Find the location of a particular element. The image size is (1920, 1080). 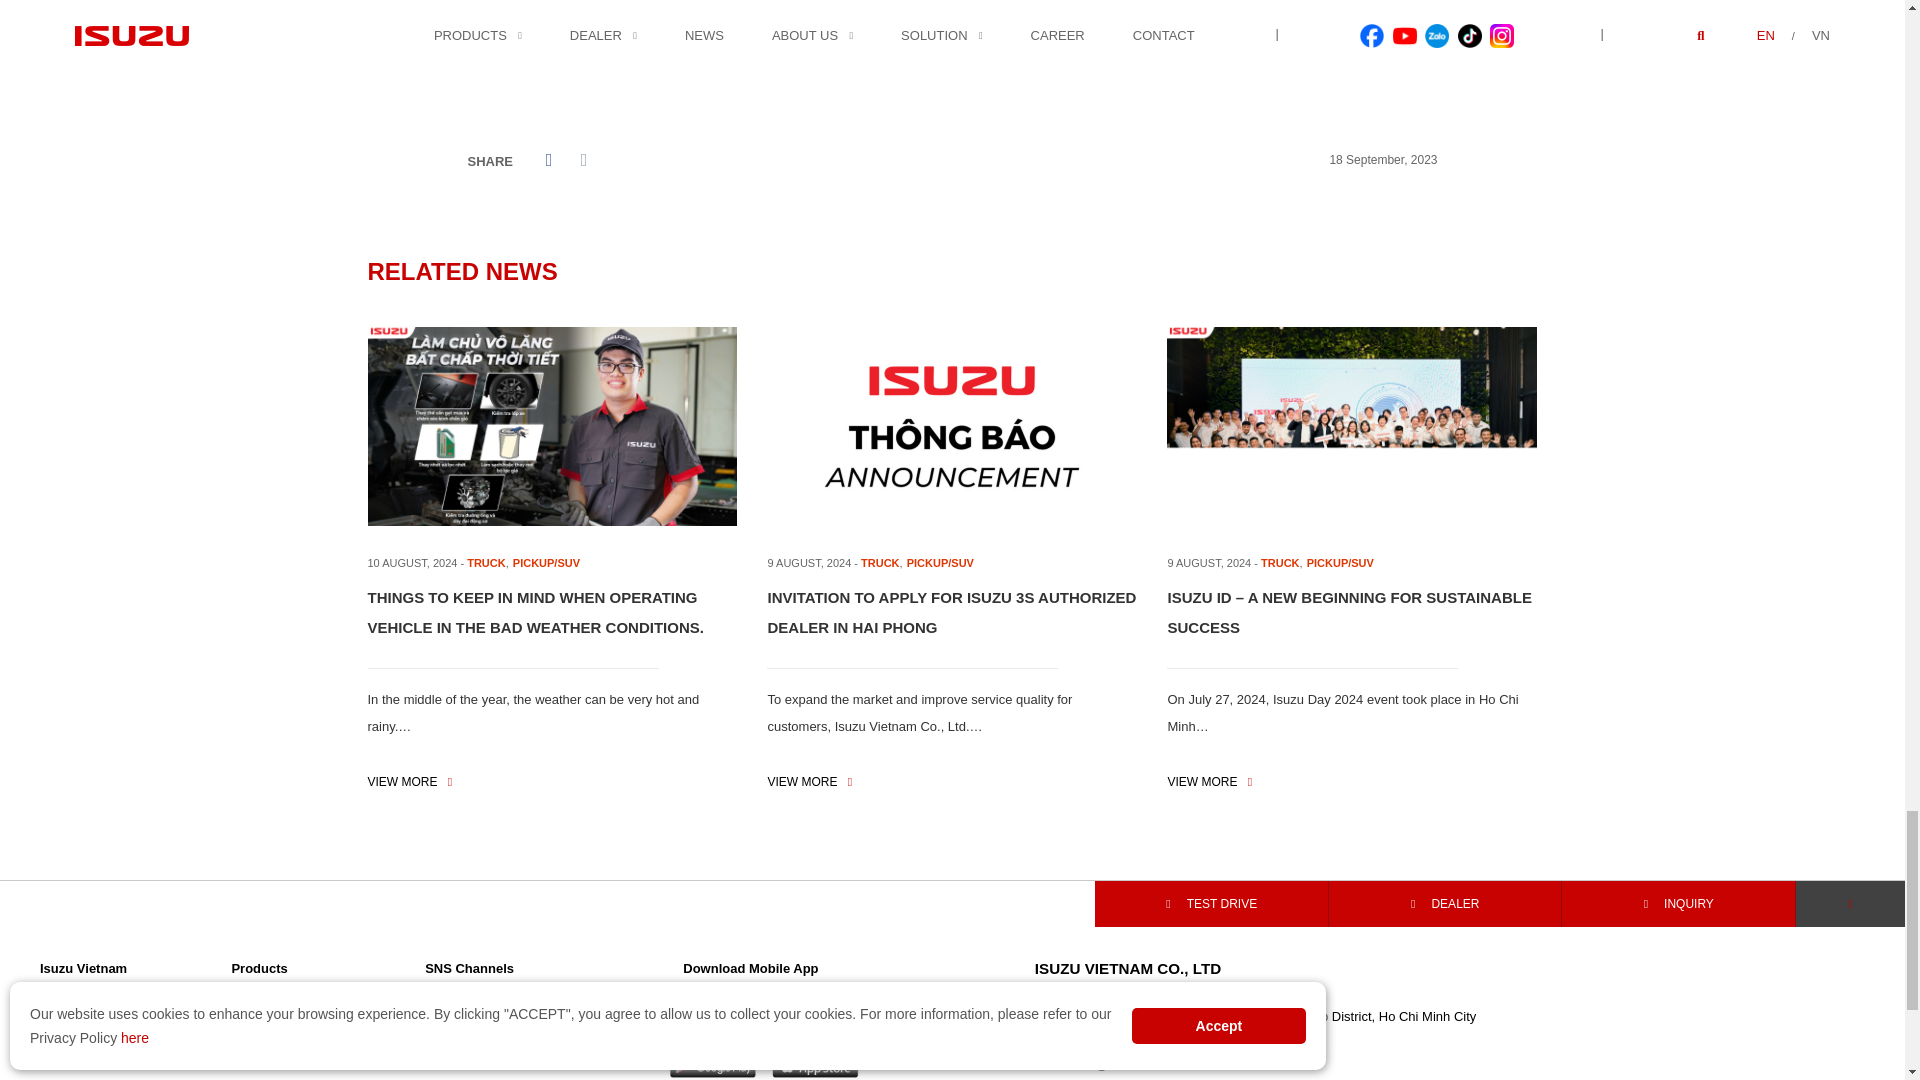

TRUCK is located at coordinates (486, 563).